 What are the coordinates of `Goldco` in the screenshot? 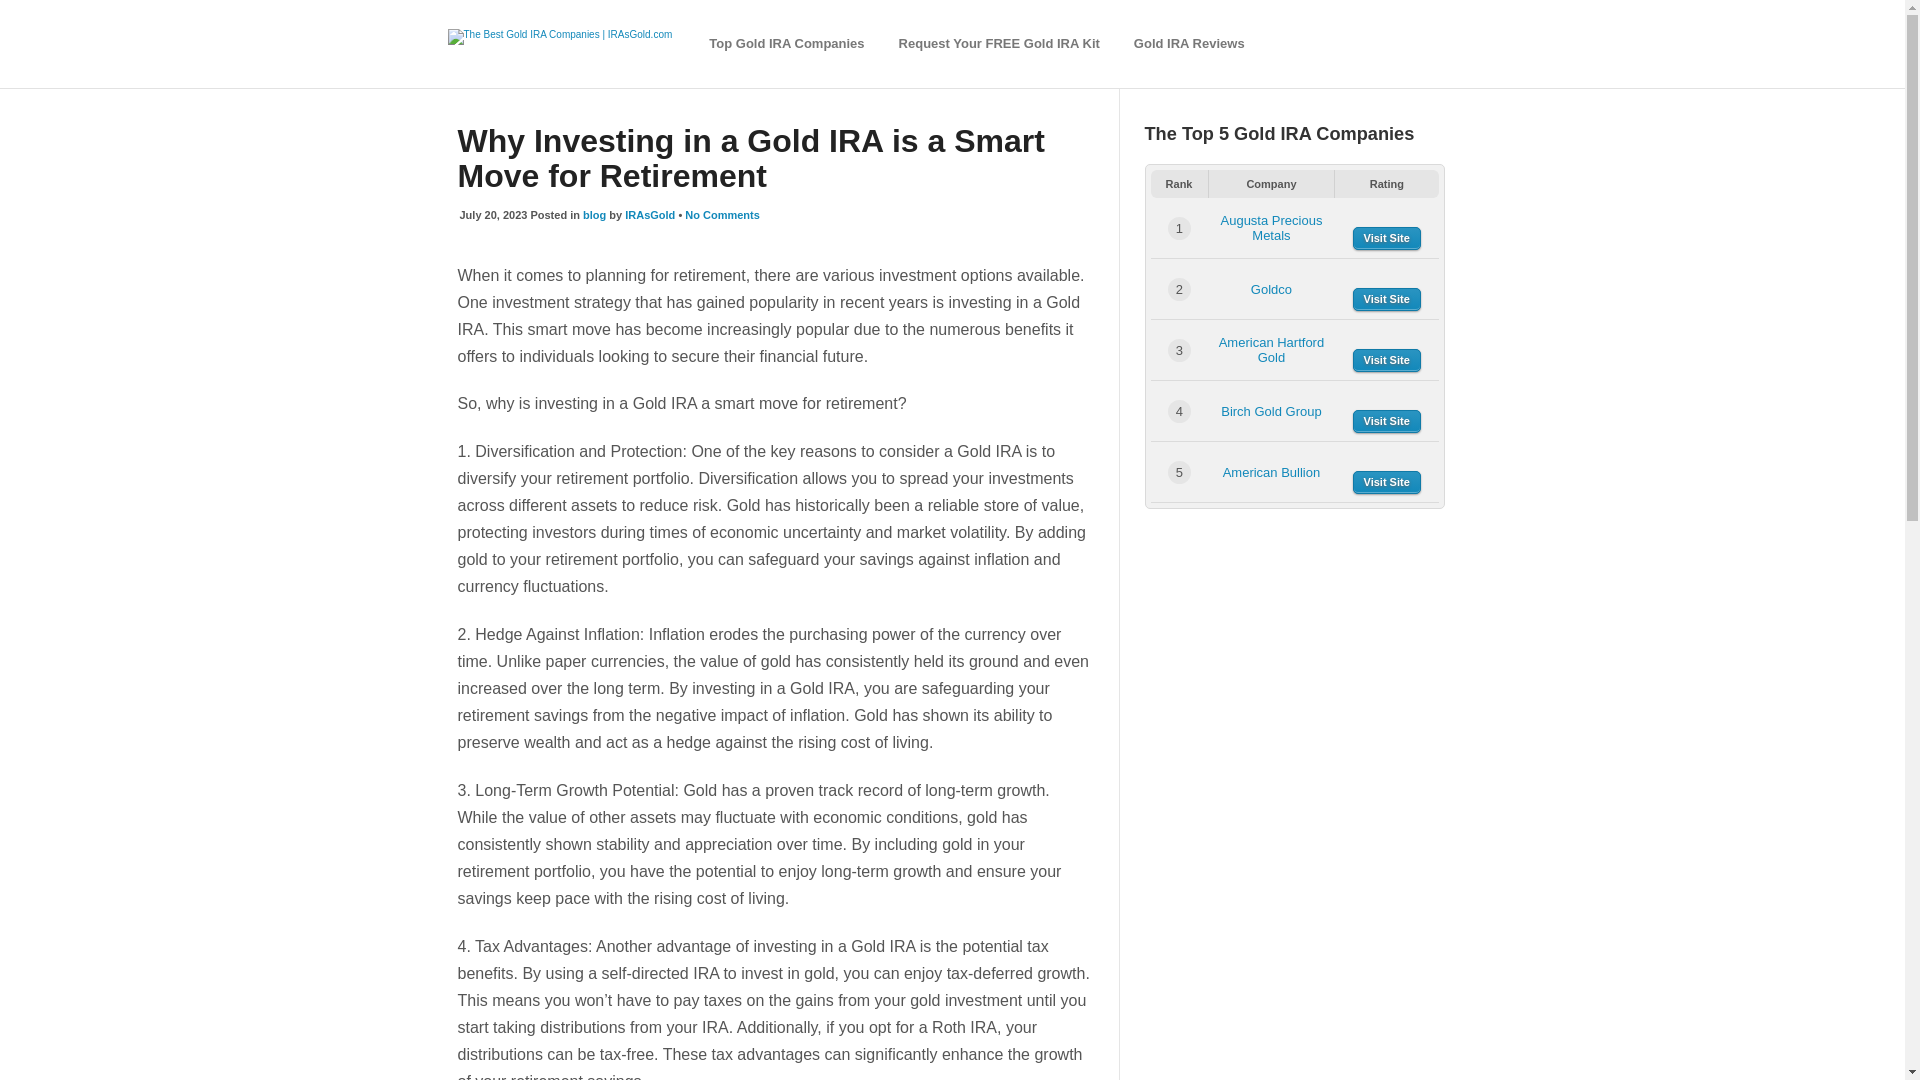 It's located at (1272, 289).